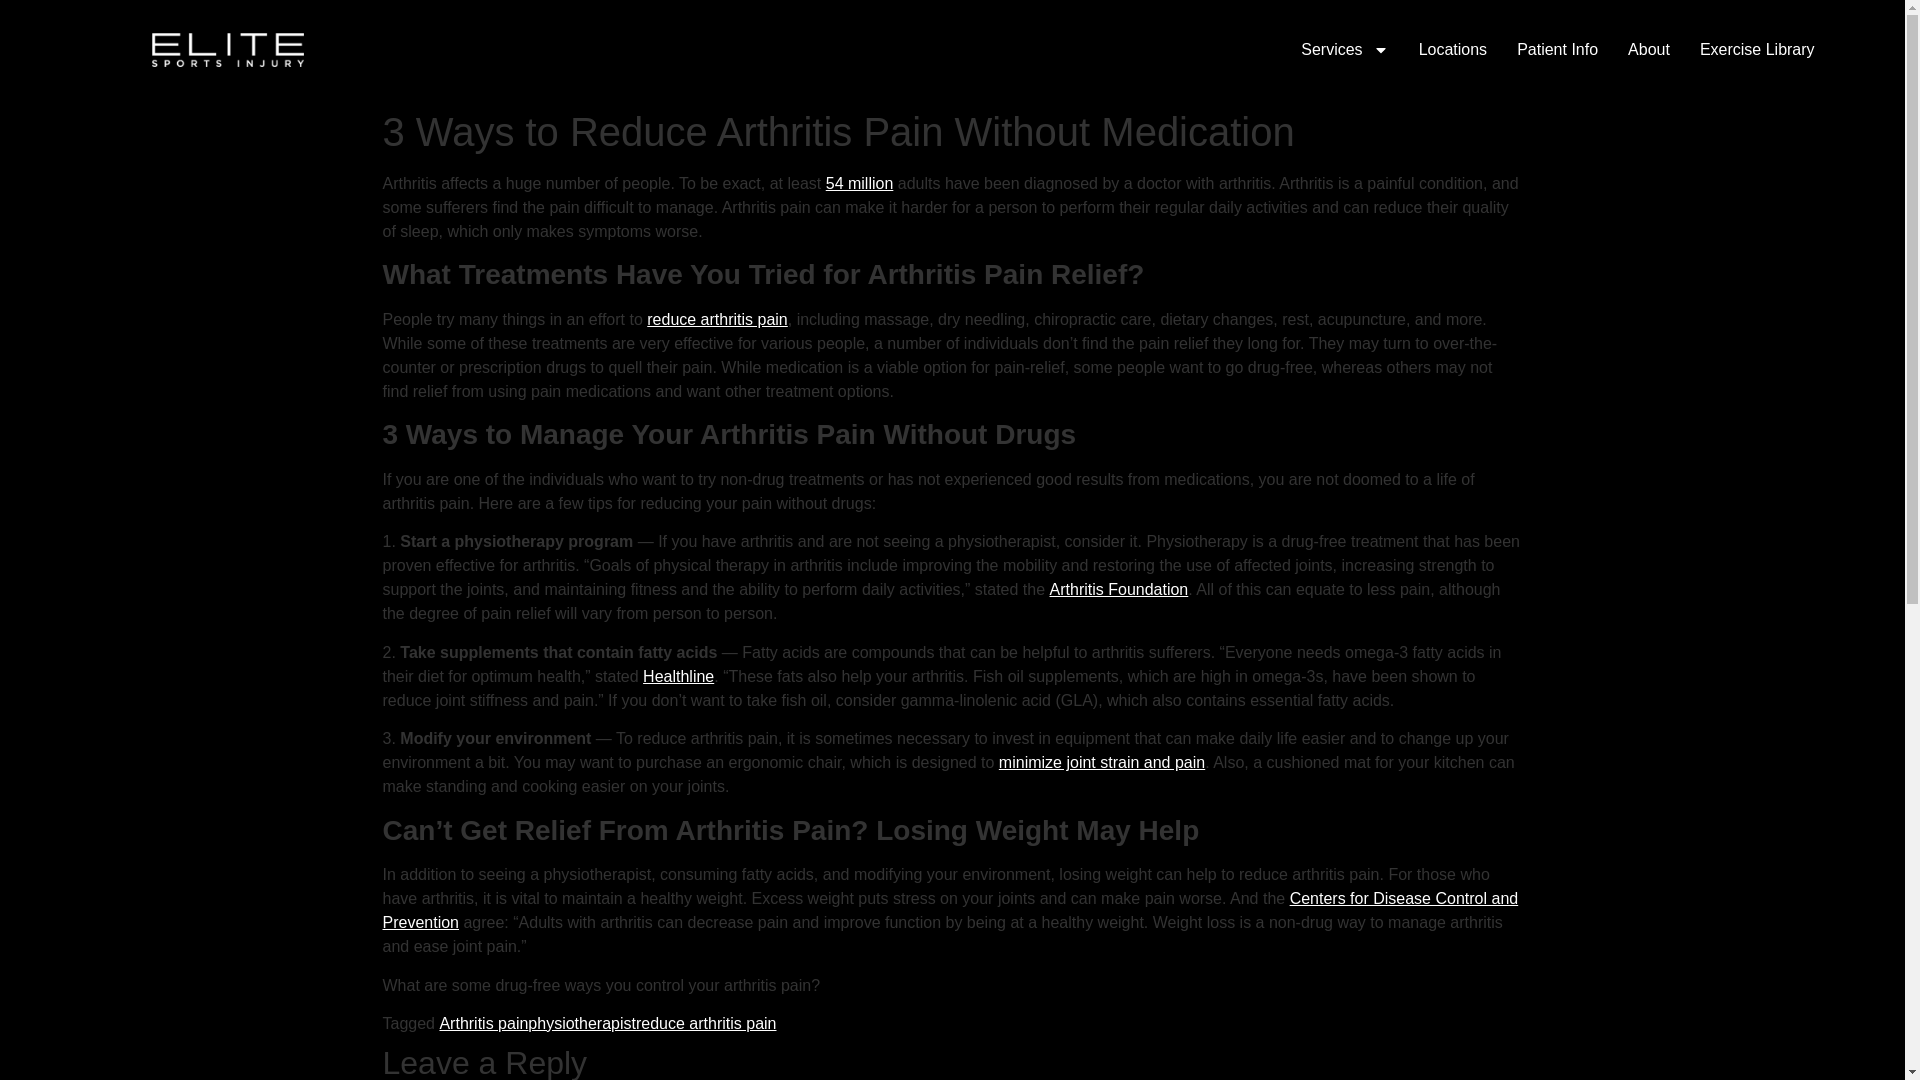  Describe the element at coordinates (1119, 590) in the screenshot. I see `Arthritis Foundation` at that location.